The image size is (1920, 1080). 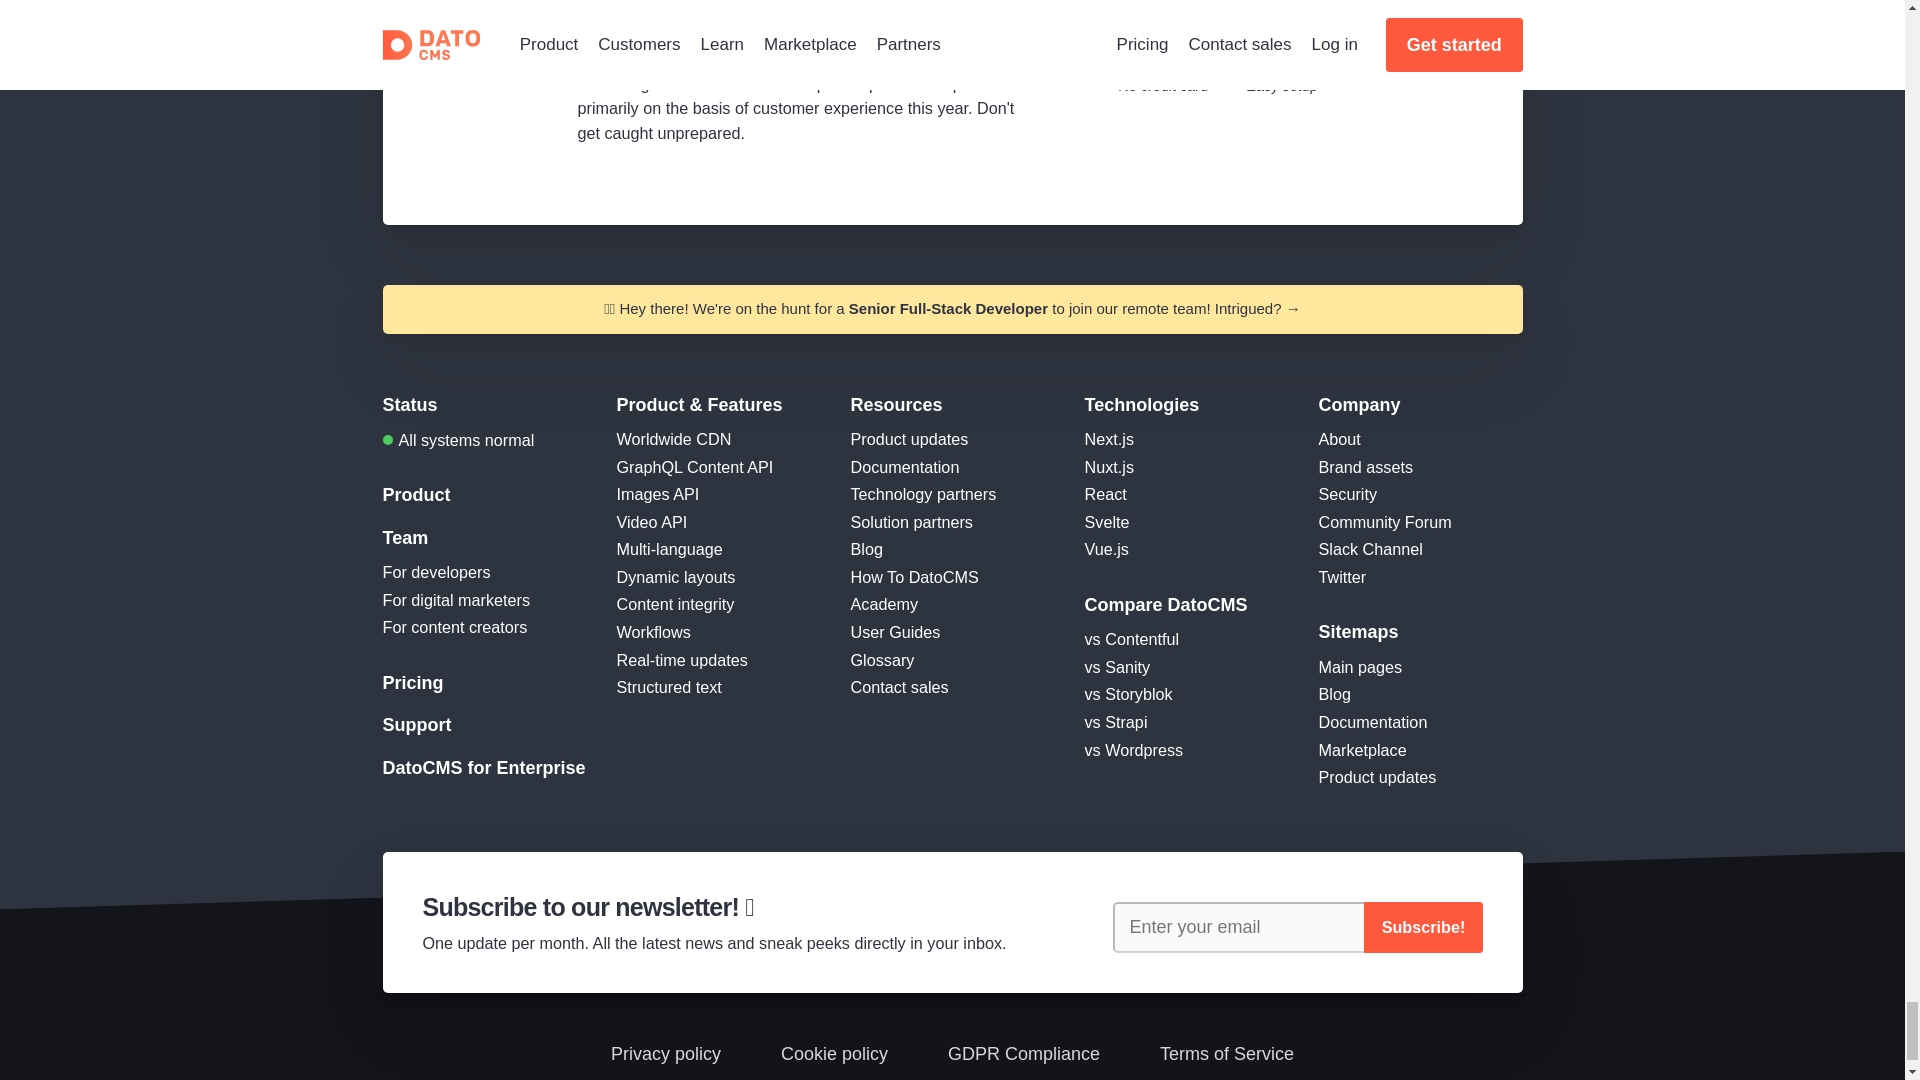 I want to click on Images API, so click(x=657, y=494).